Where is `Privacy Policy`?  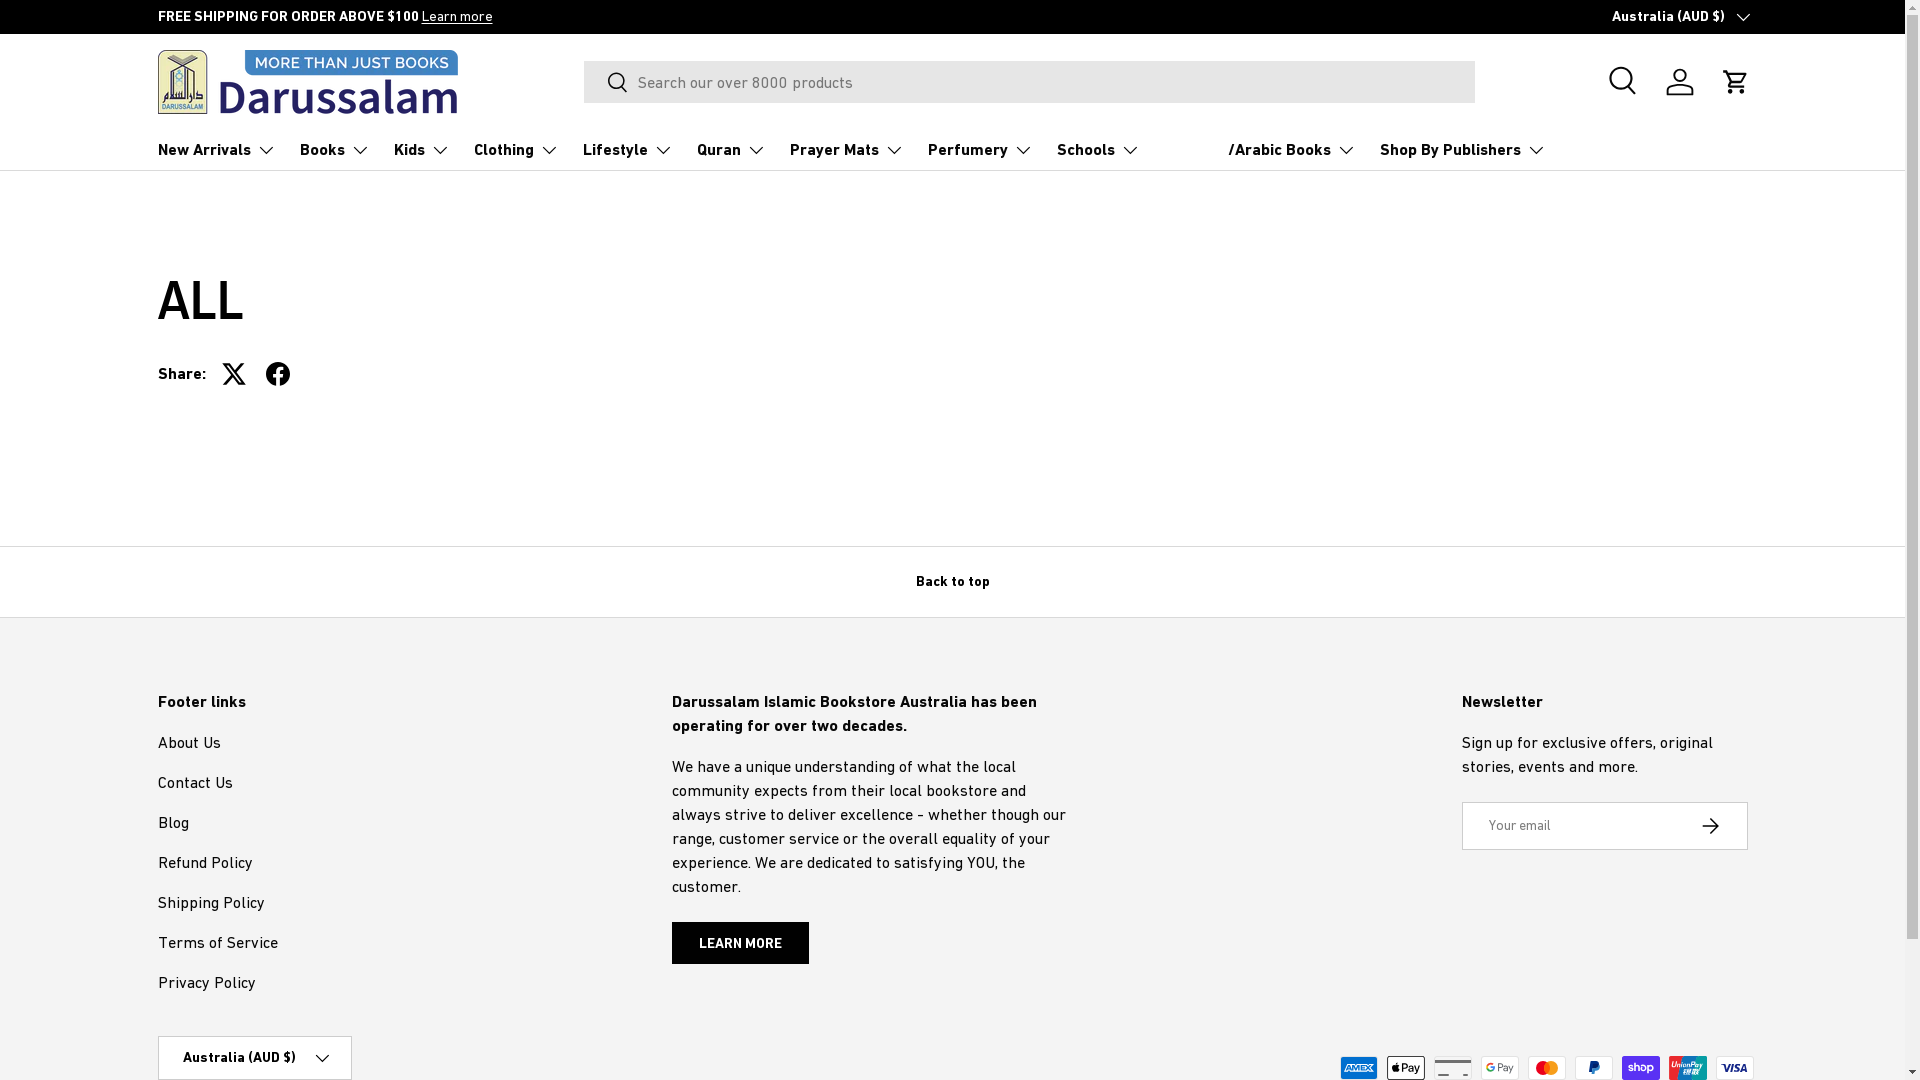
Privacy Policy is located at coordinates (207, 982).